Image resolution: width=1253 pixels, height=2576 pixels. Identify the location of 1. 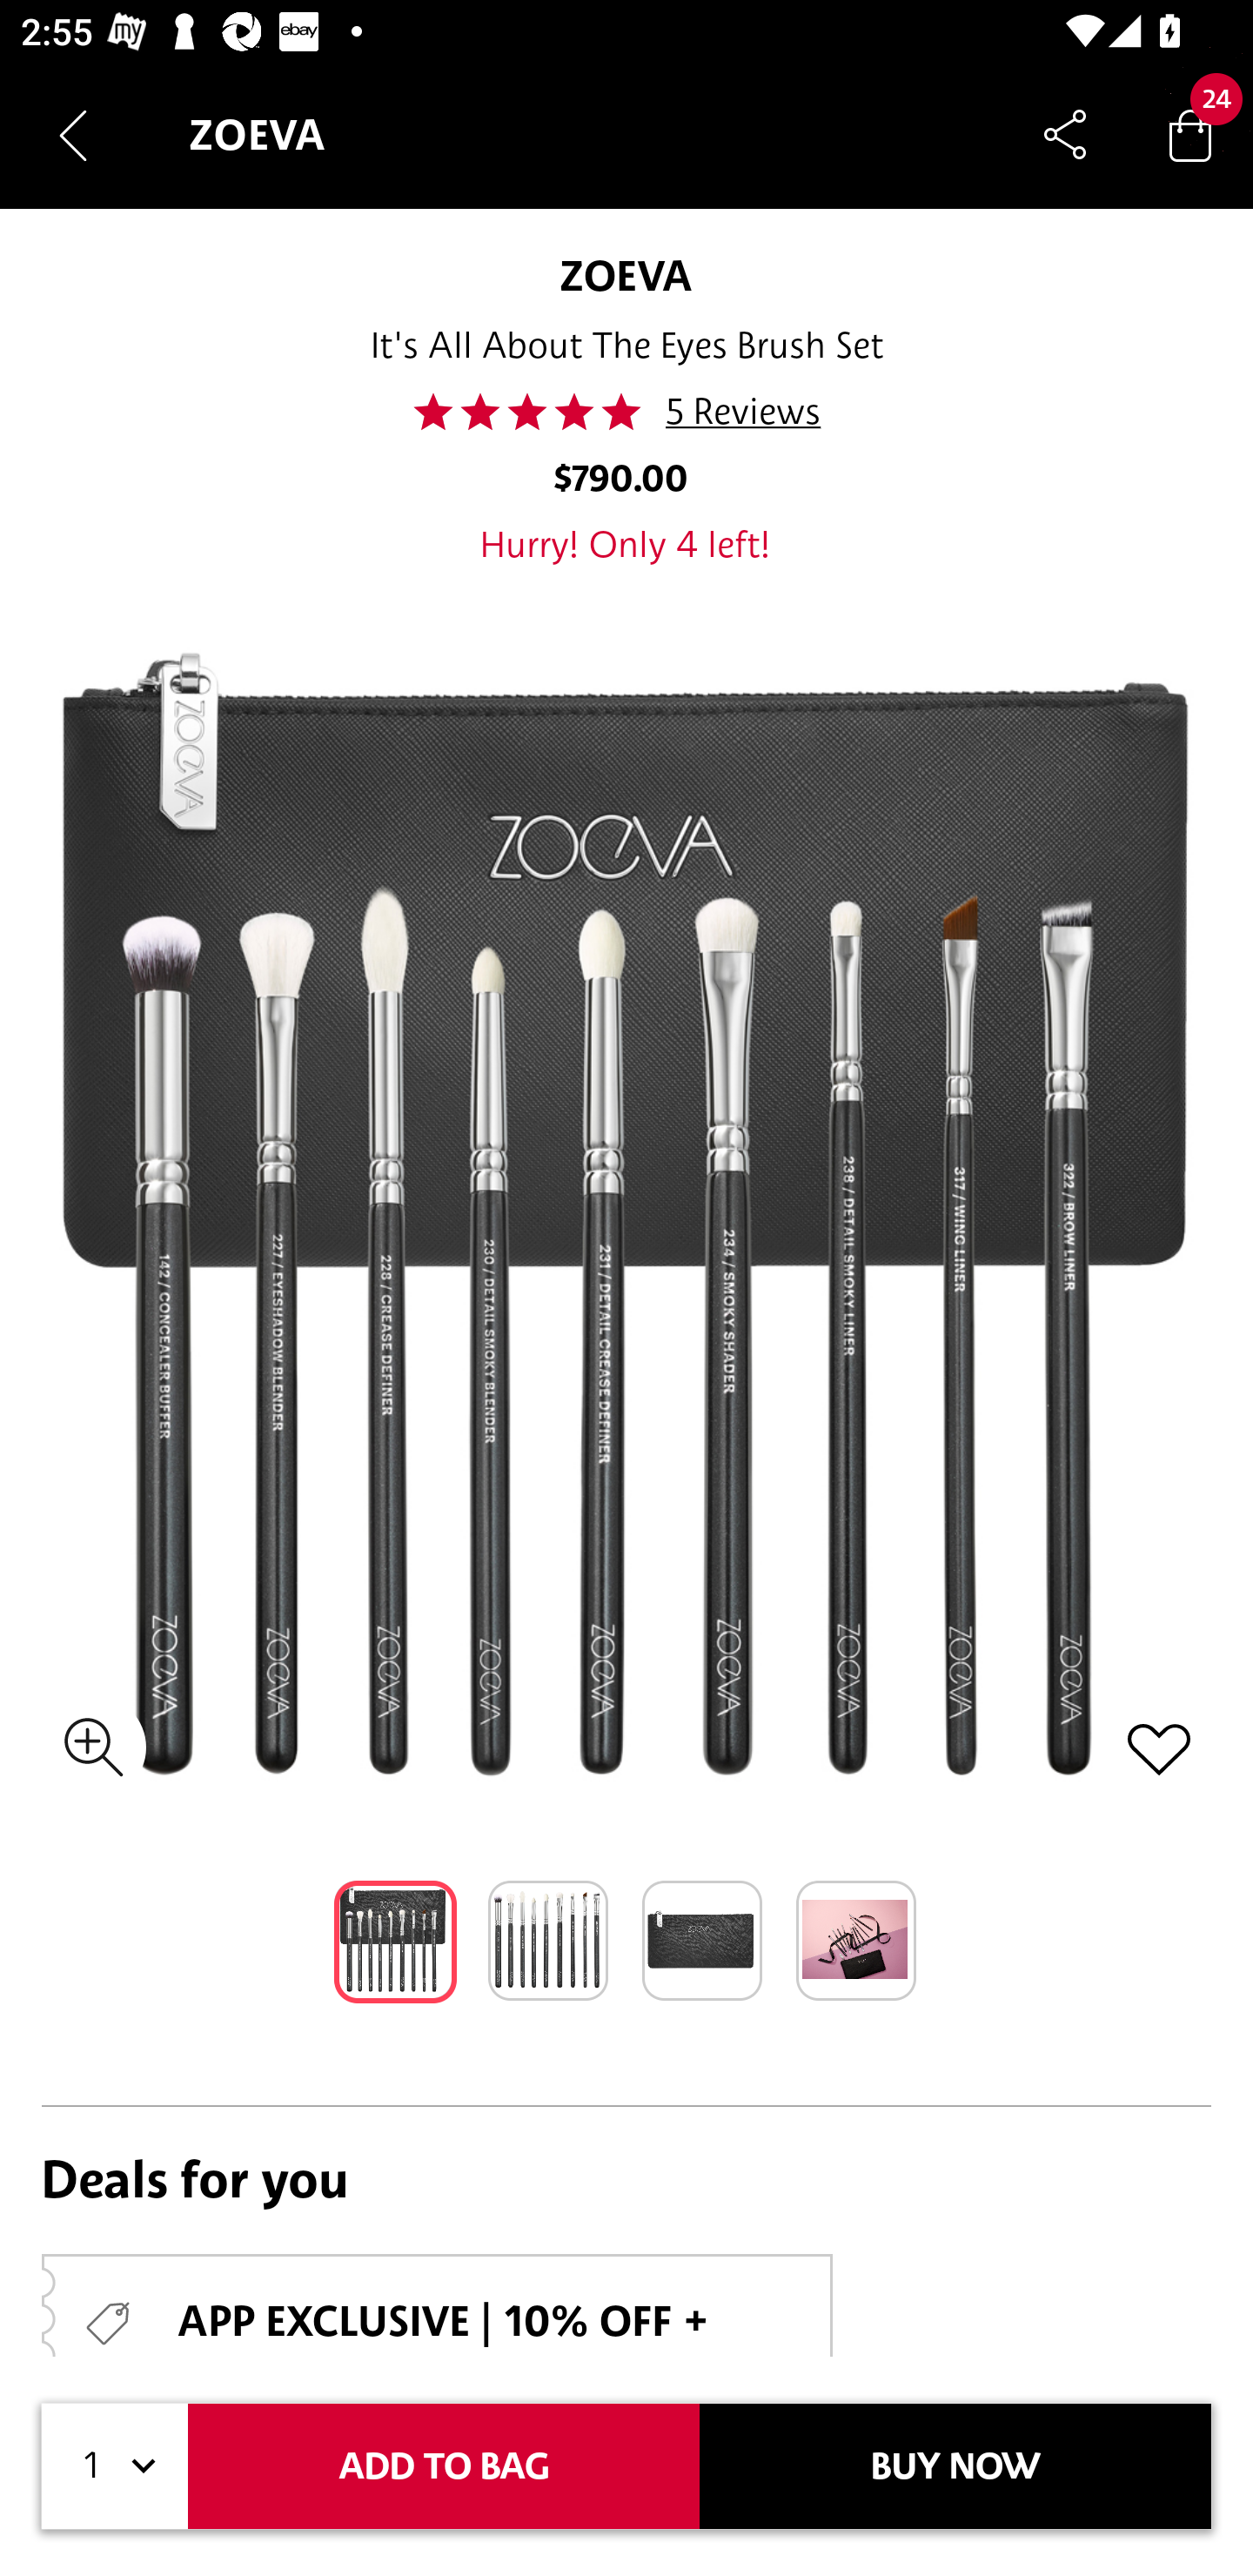
(115, 2466).